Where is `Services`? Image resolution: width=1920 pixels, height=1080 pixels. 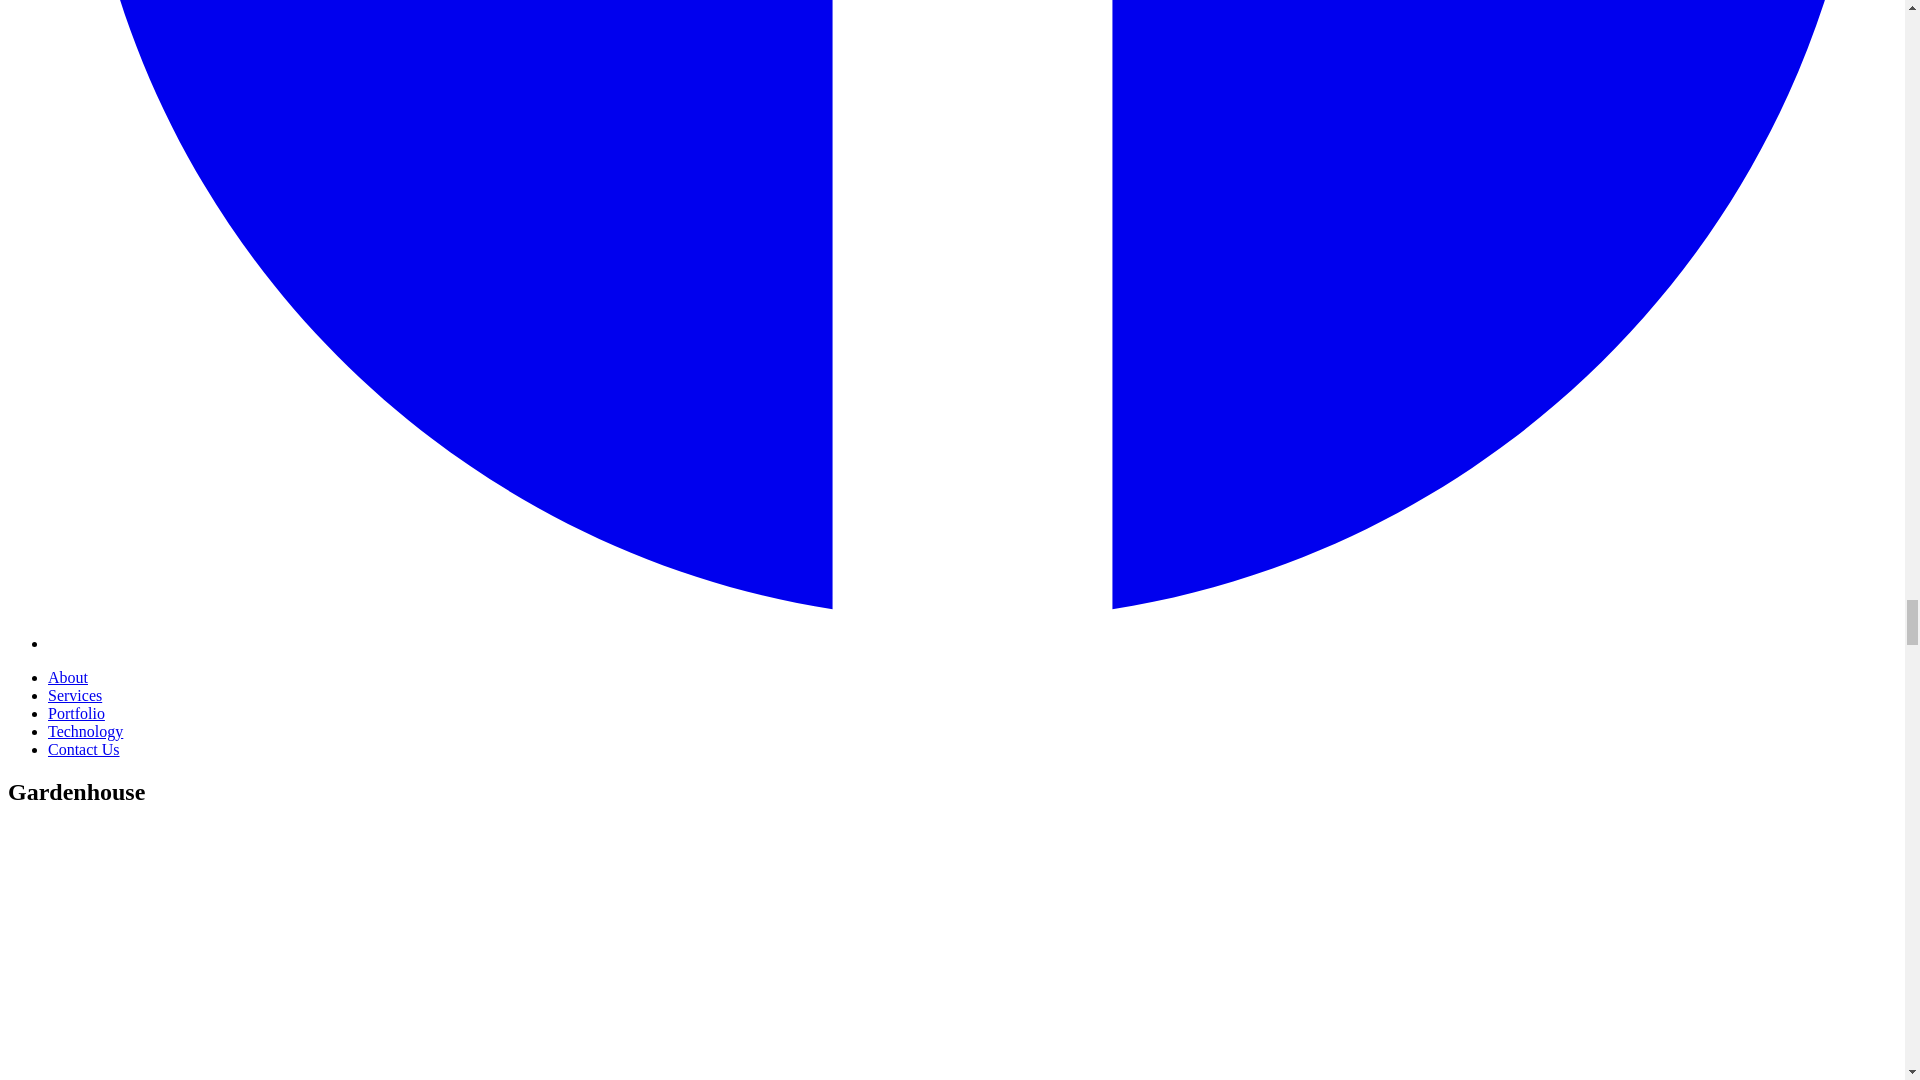 Services is located at coordinates (74, 695).